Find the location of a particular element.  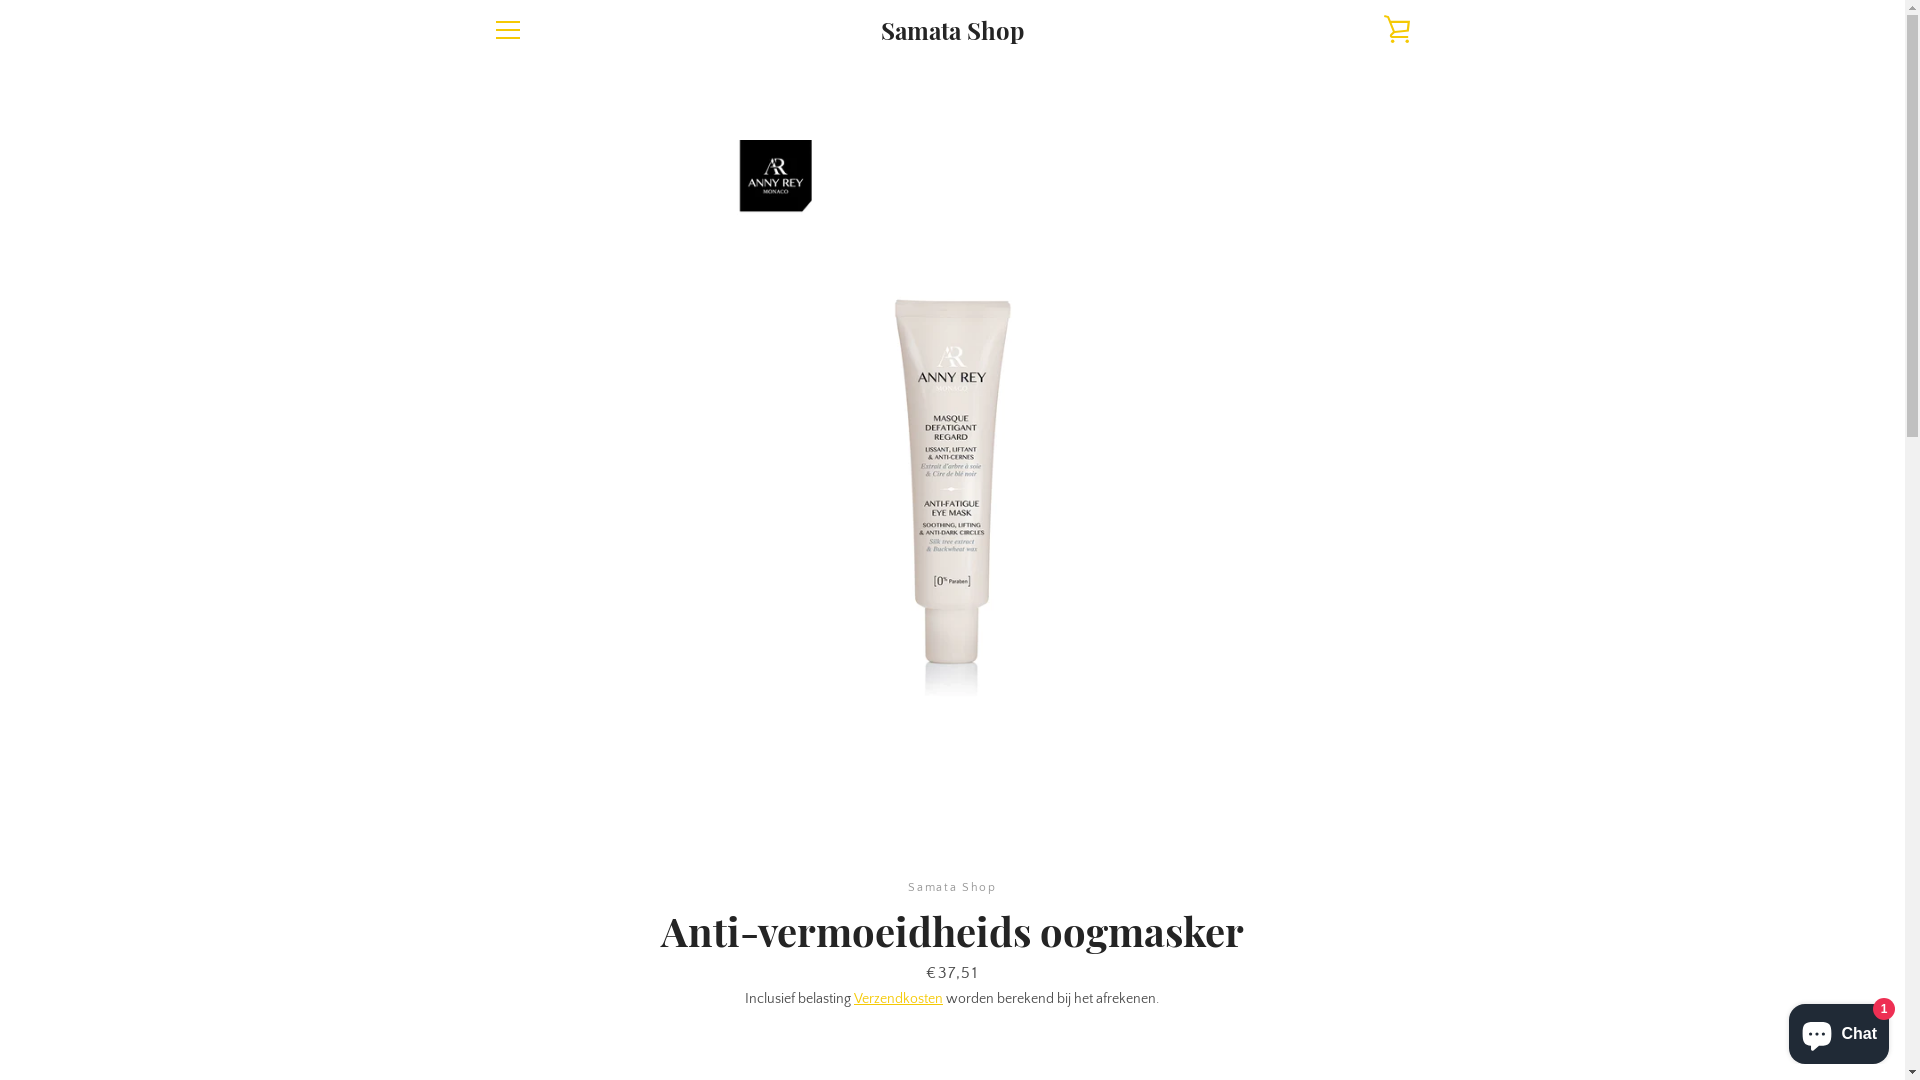

NORVIA is located at coordinates (516, 860).